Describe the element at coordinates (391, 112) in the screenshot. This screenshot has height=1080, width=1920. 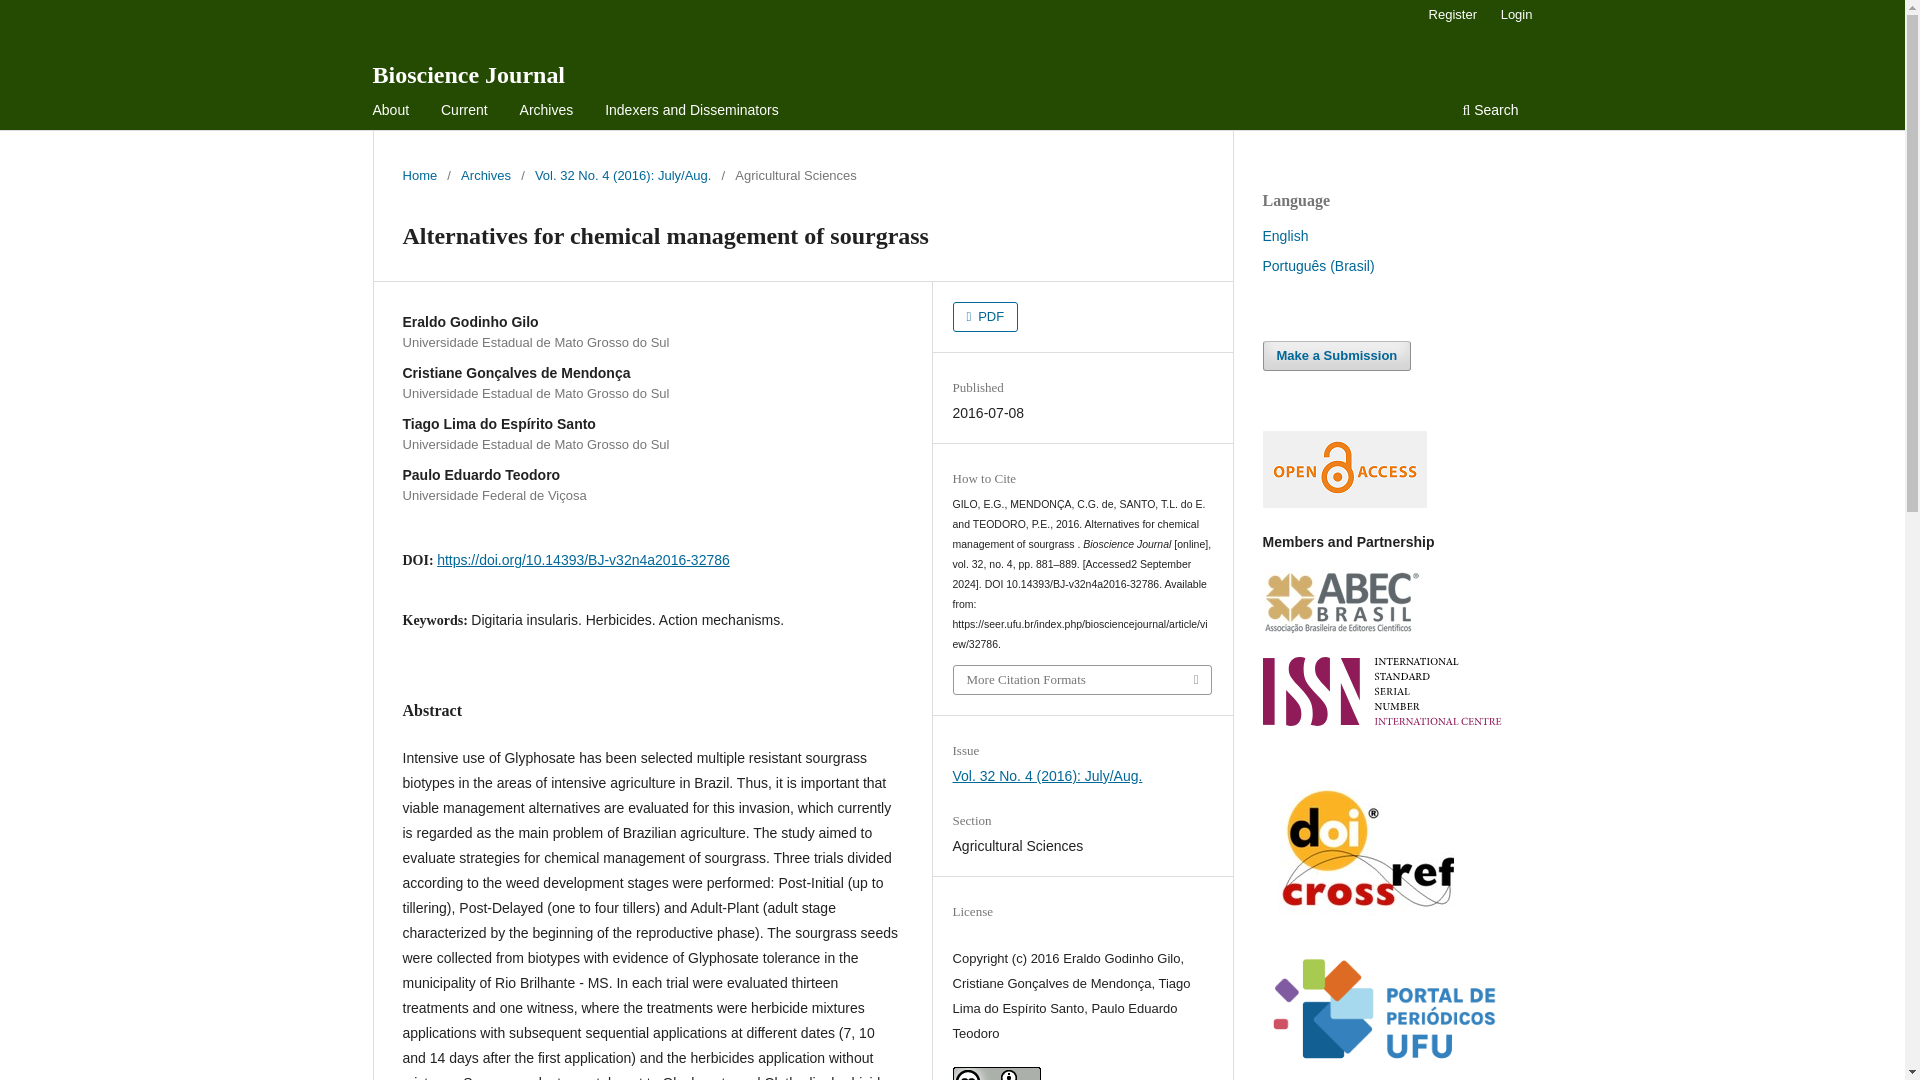
I see `About` at that location.